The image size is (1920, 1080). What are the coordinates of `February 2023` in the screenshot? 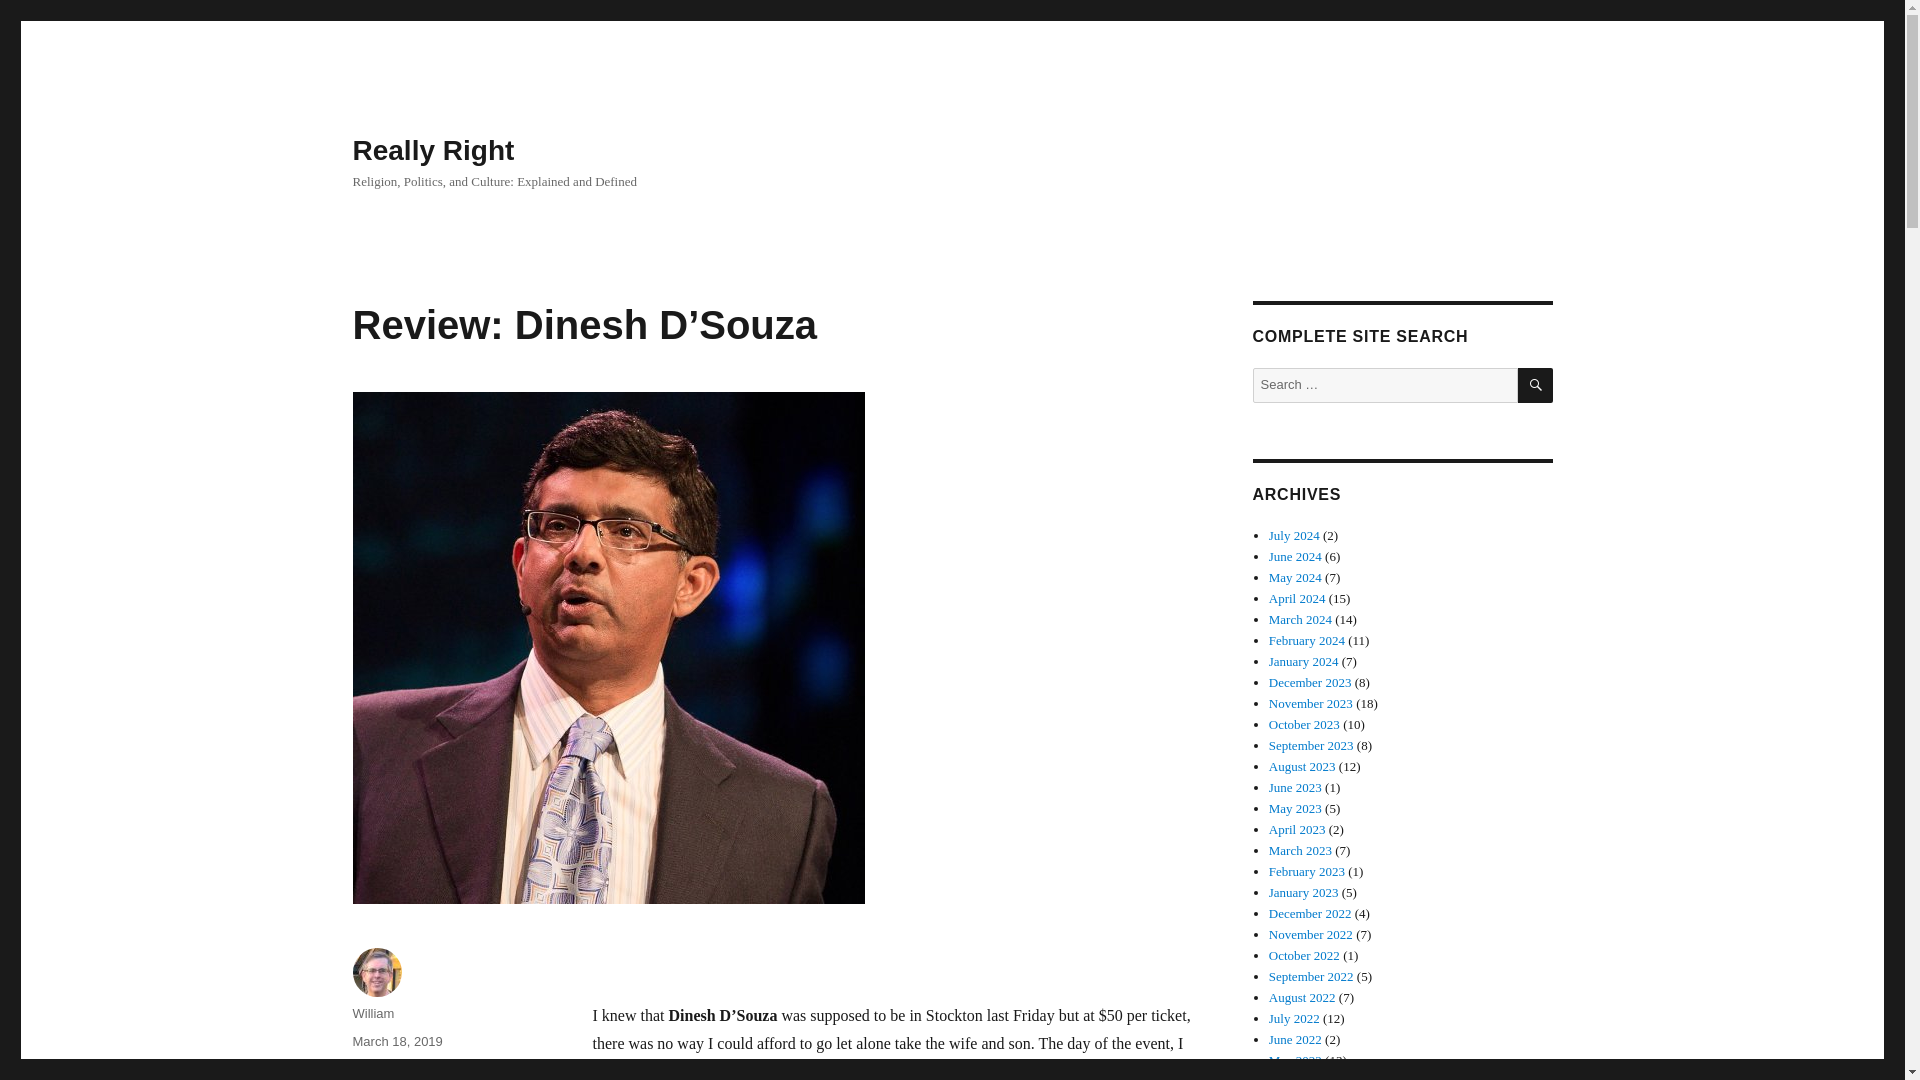 It's located at (1307, 872).